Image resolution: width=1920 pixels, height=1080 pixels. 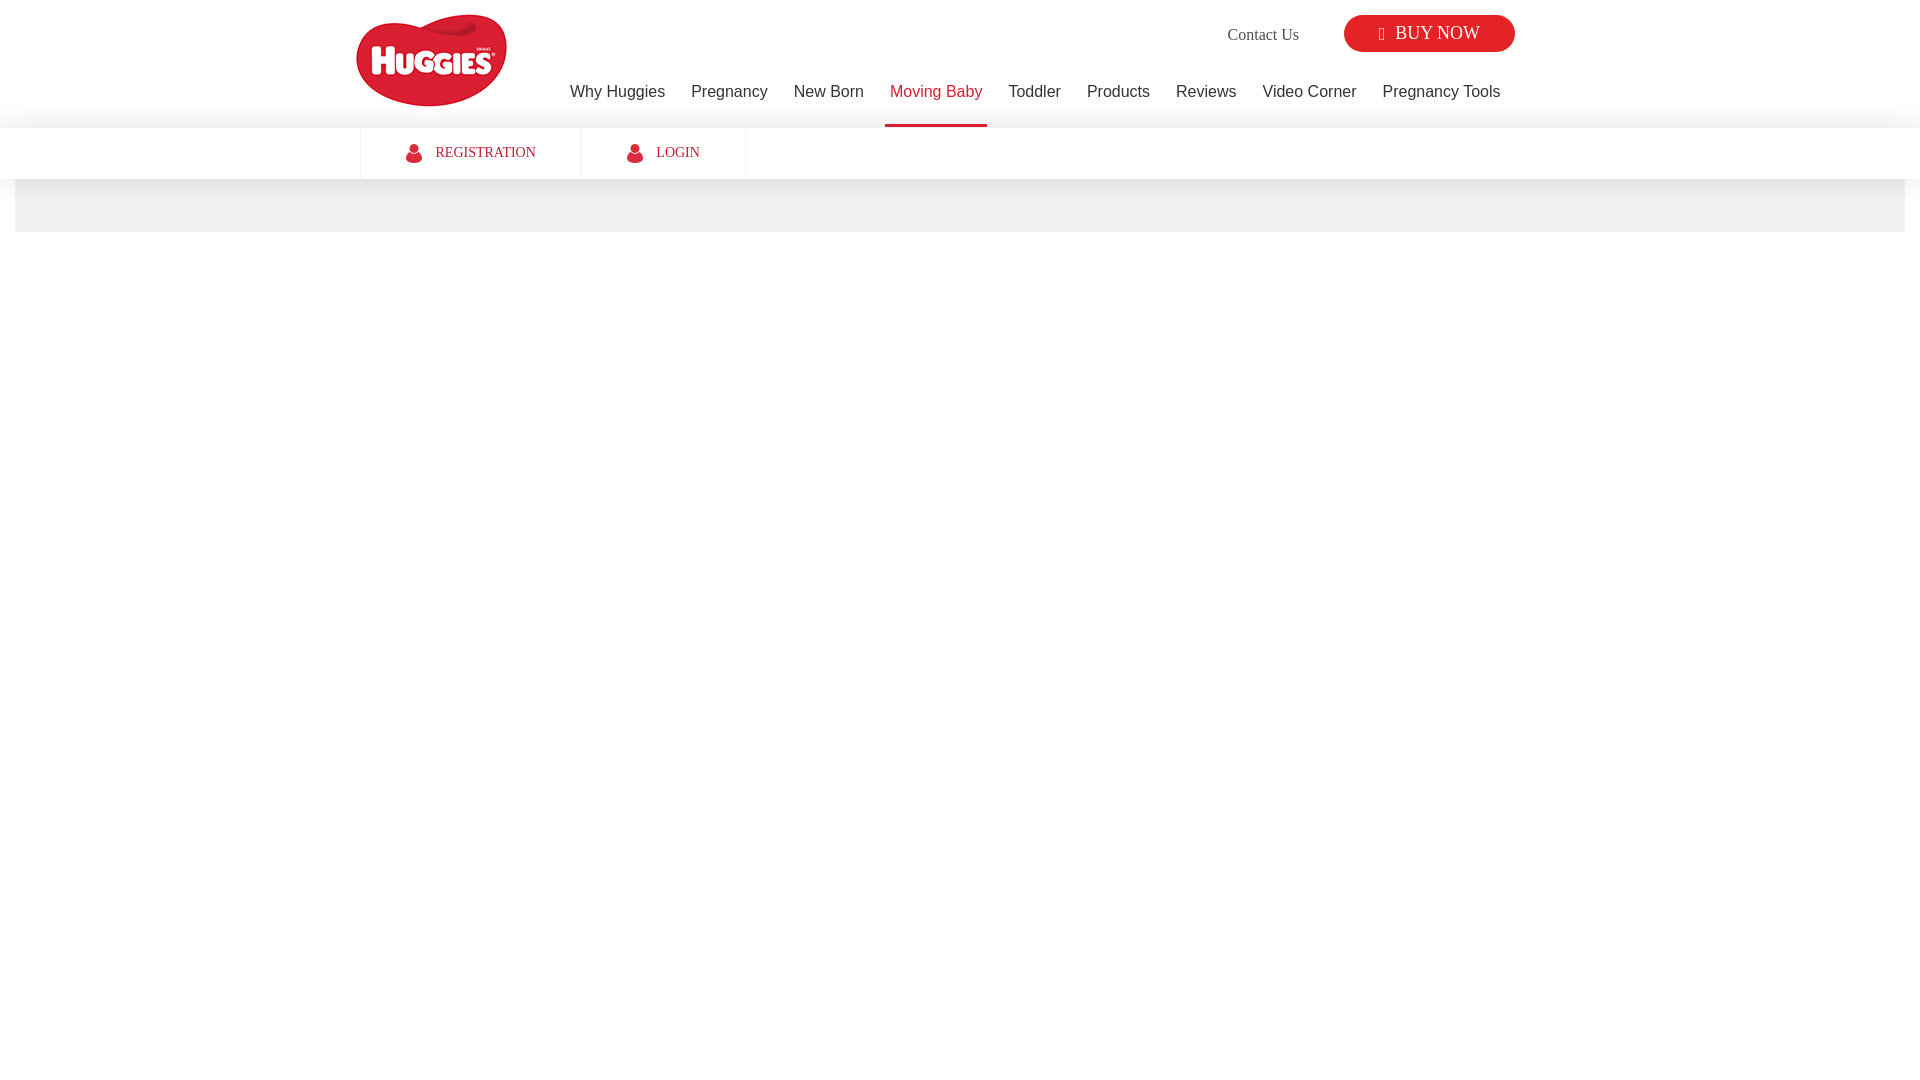 What do you see at coordinates (1264, 36) in the screenshot?
I see `Contact Us` at bounding box center [1264, 36].